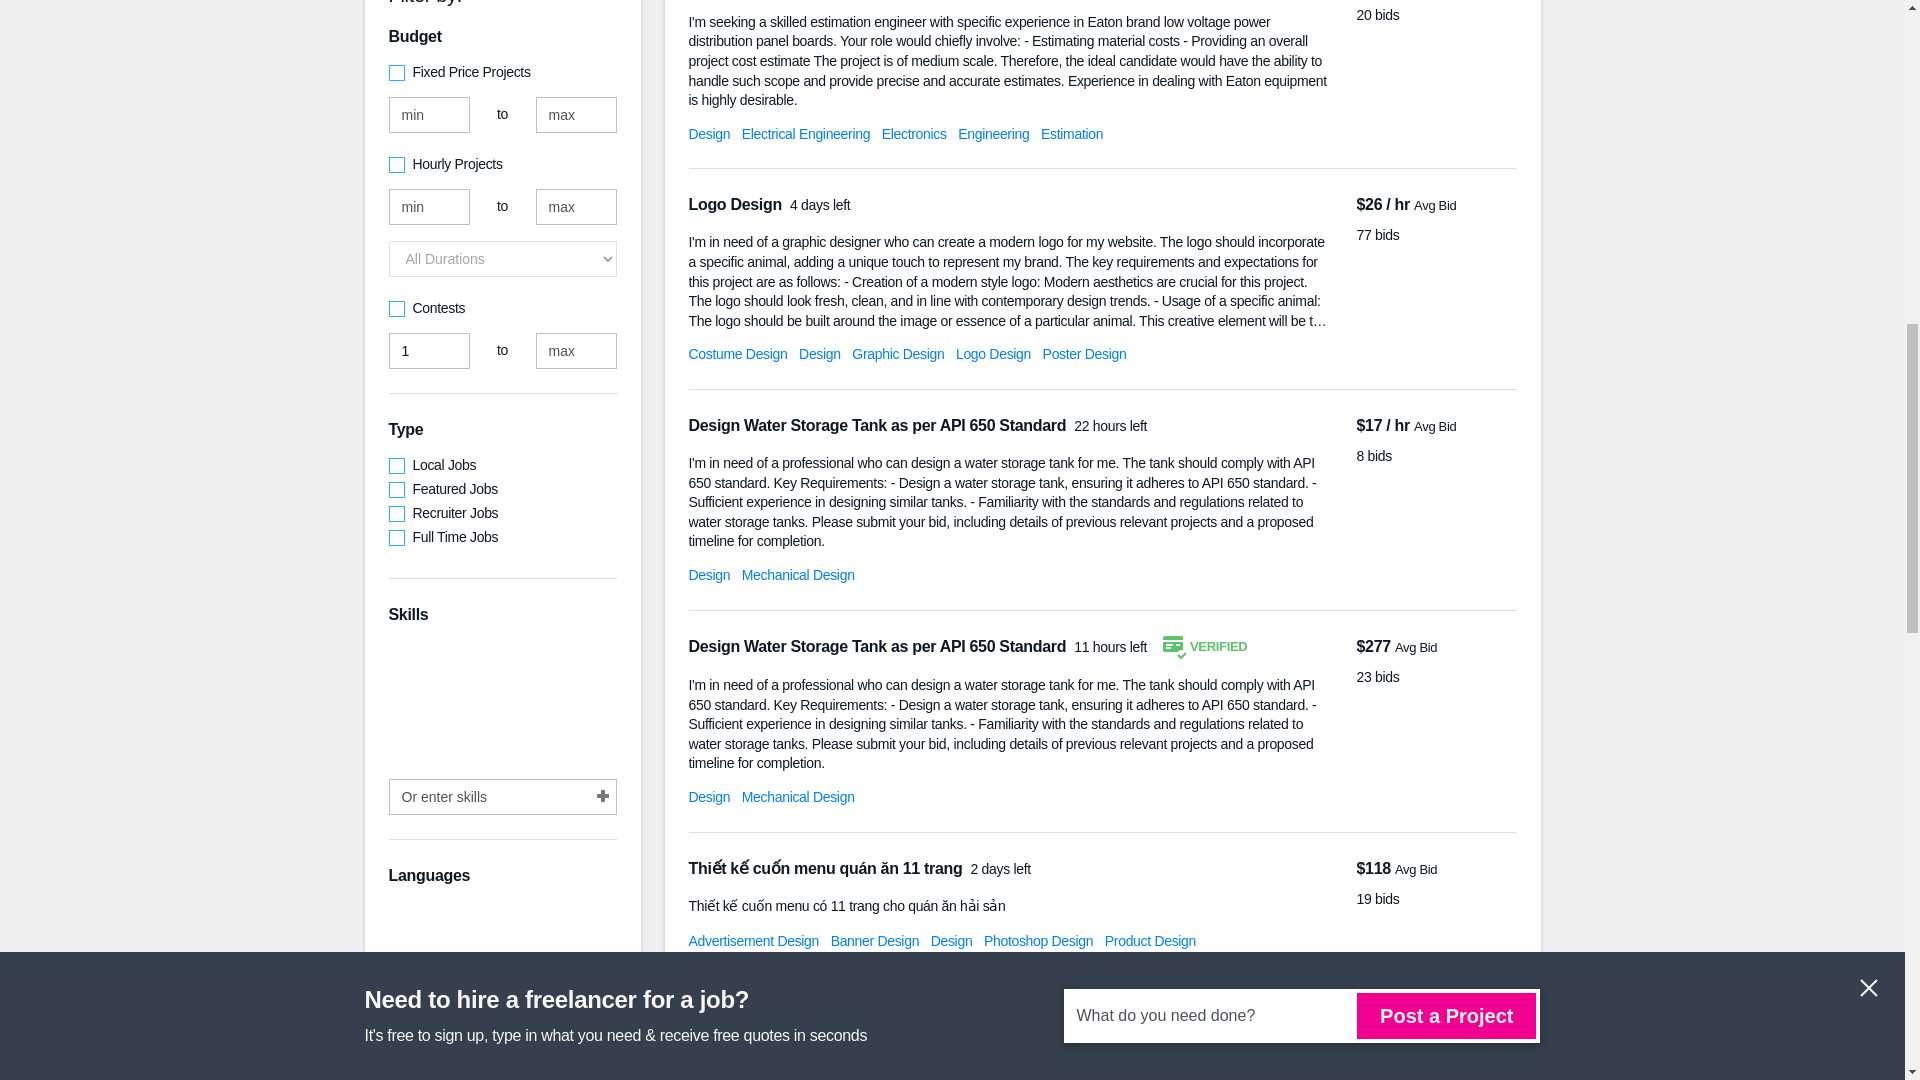 This screenshot has height=1080, width=1920. I want to click on Design, so click(708, 796).